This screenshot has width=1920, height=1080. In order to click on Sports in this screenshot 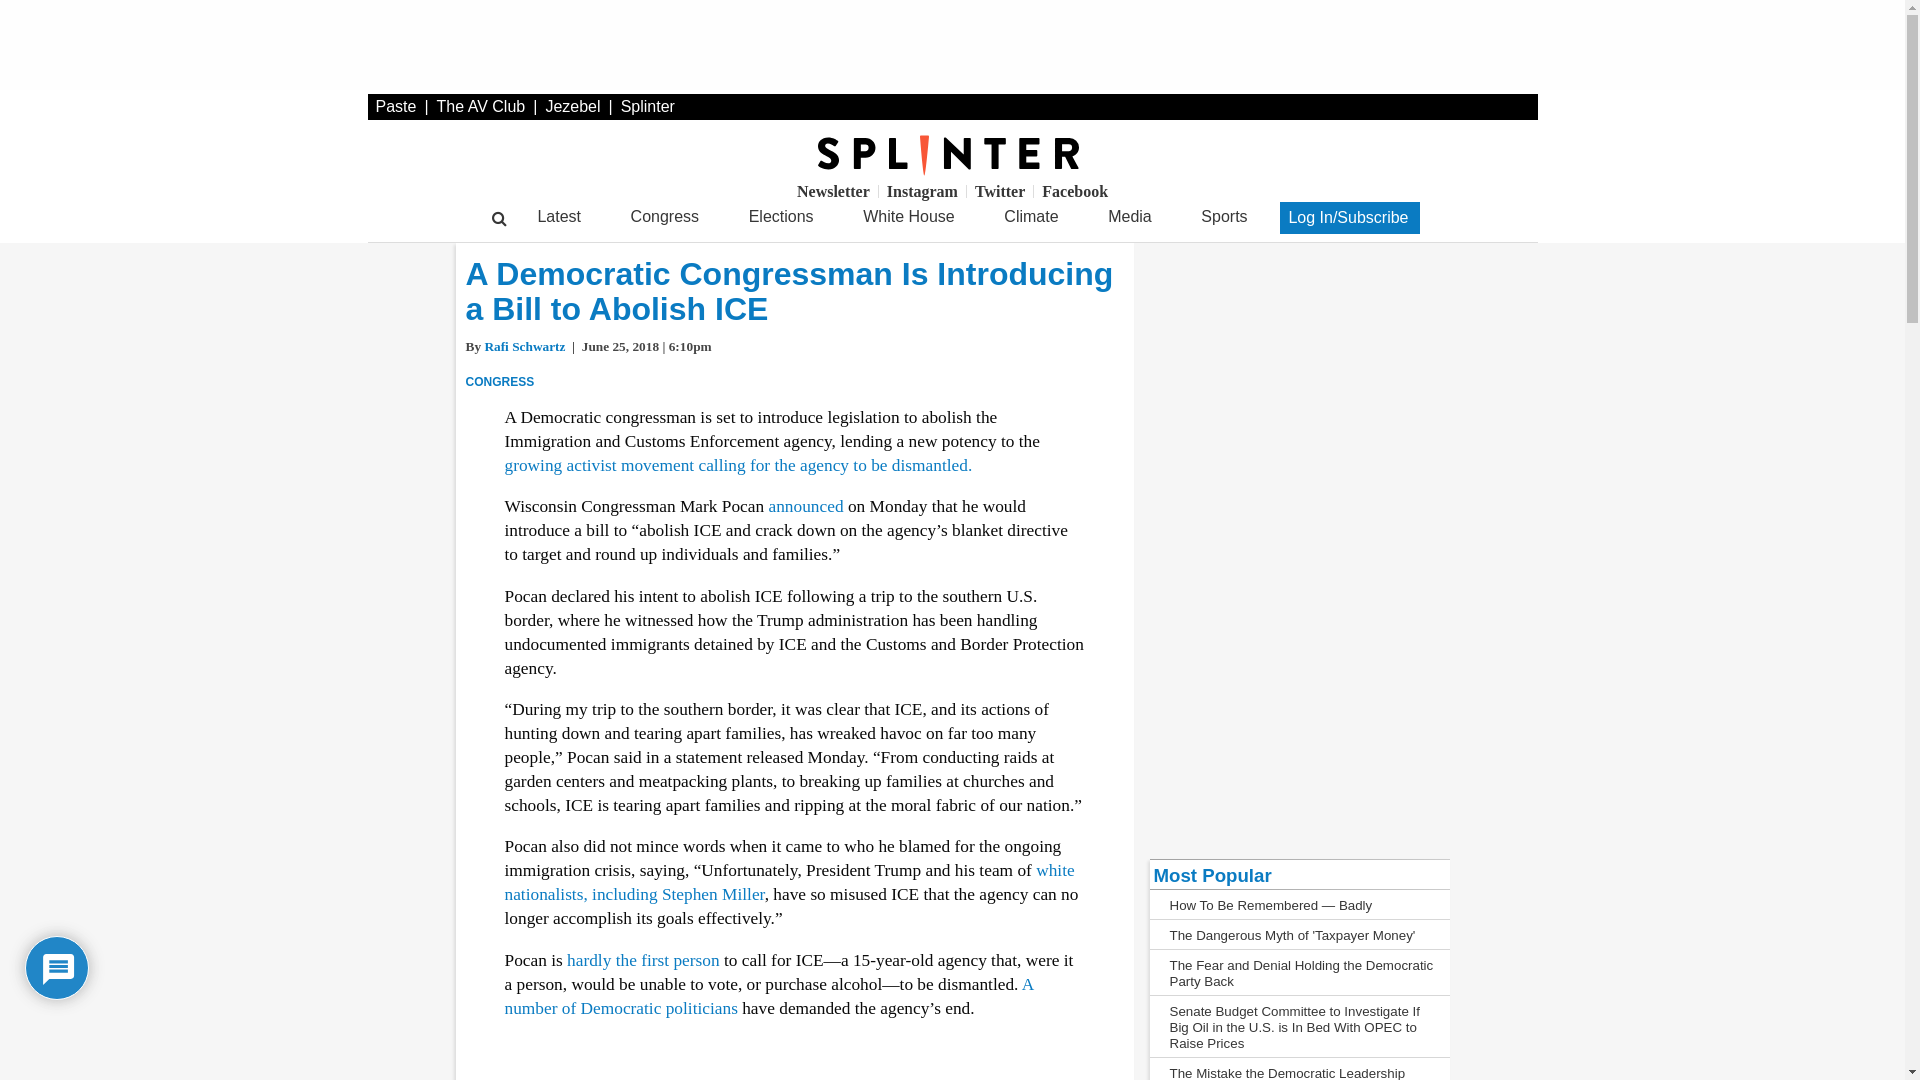, I will do `click(1224, 218)`.